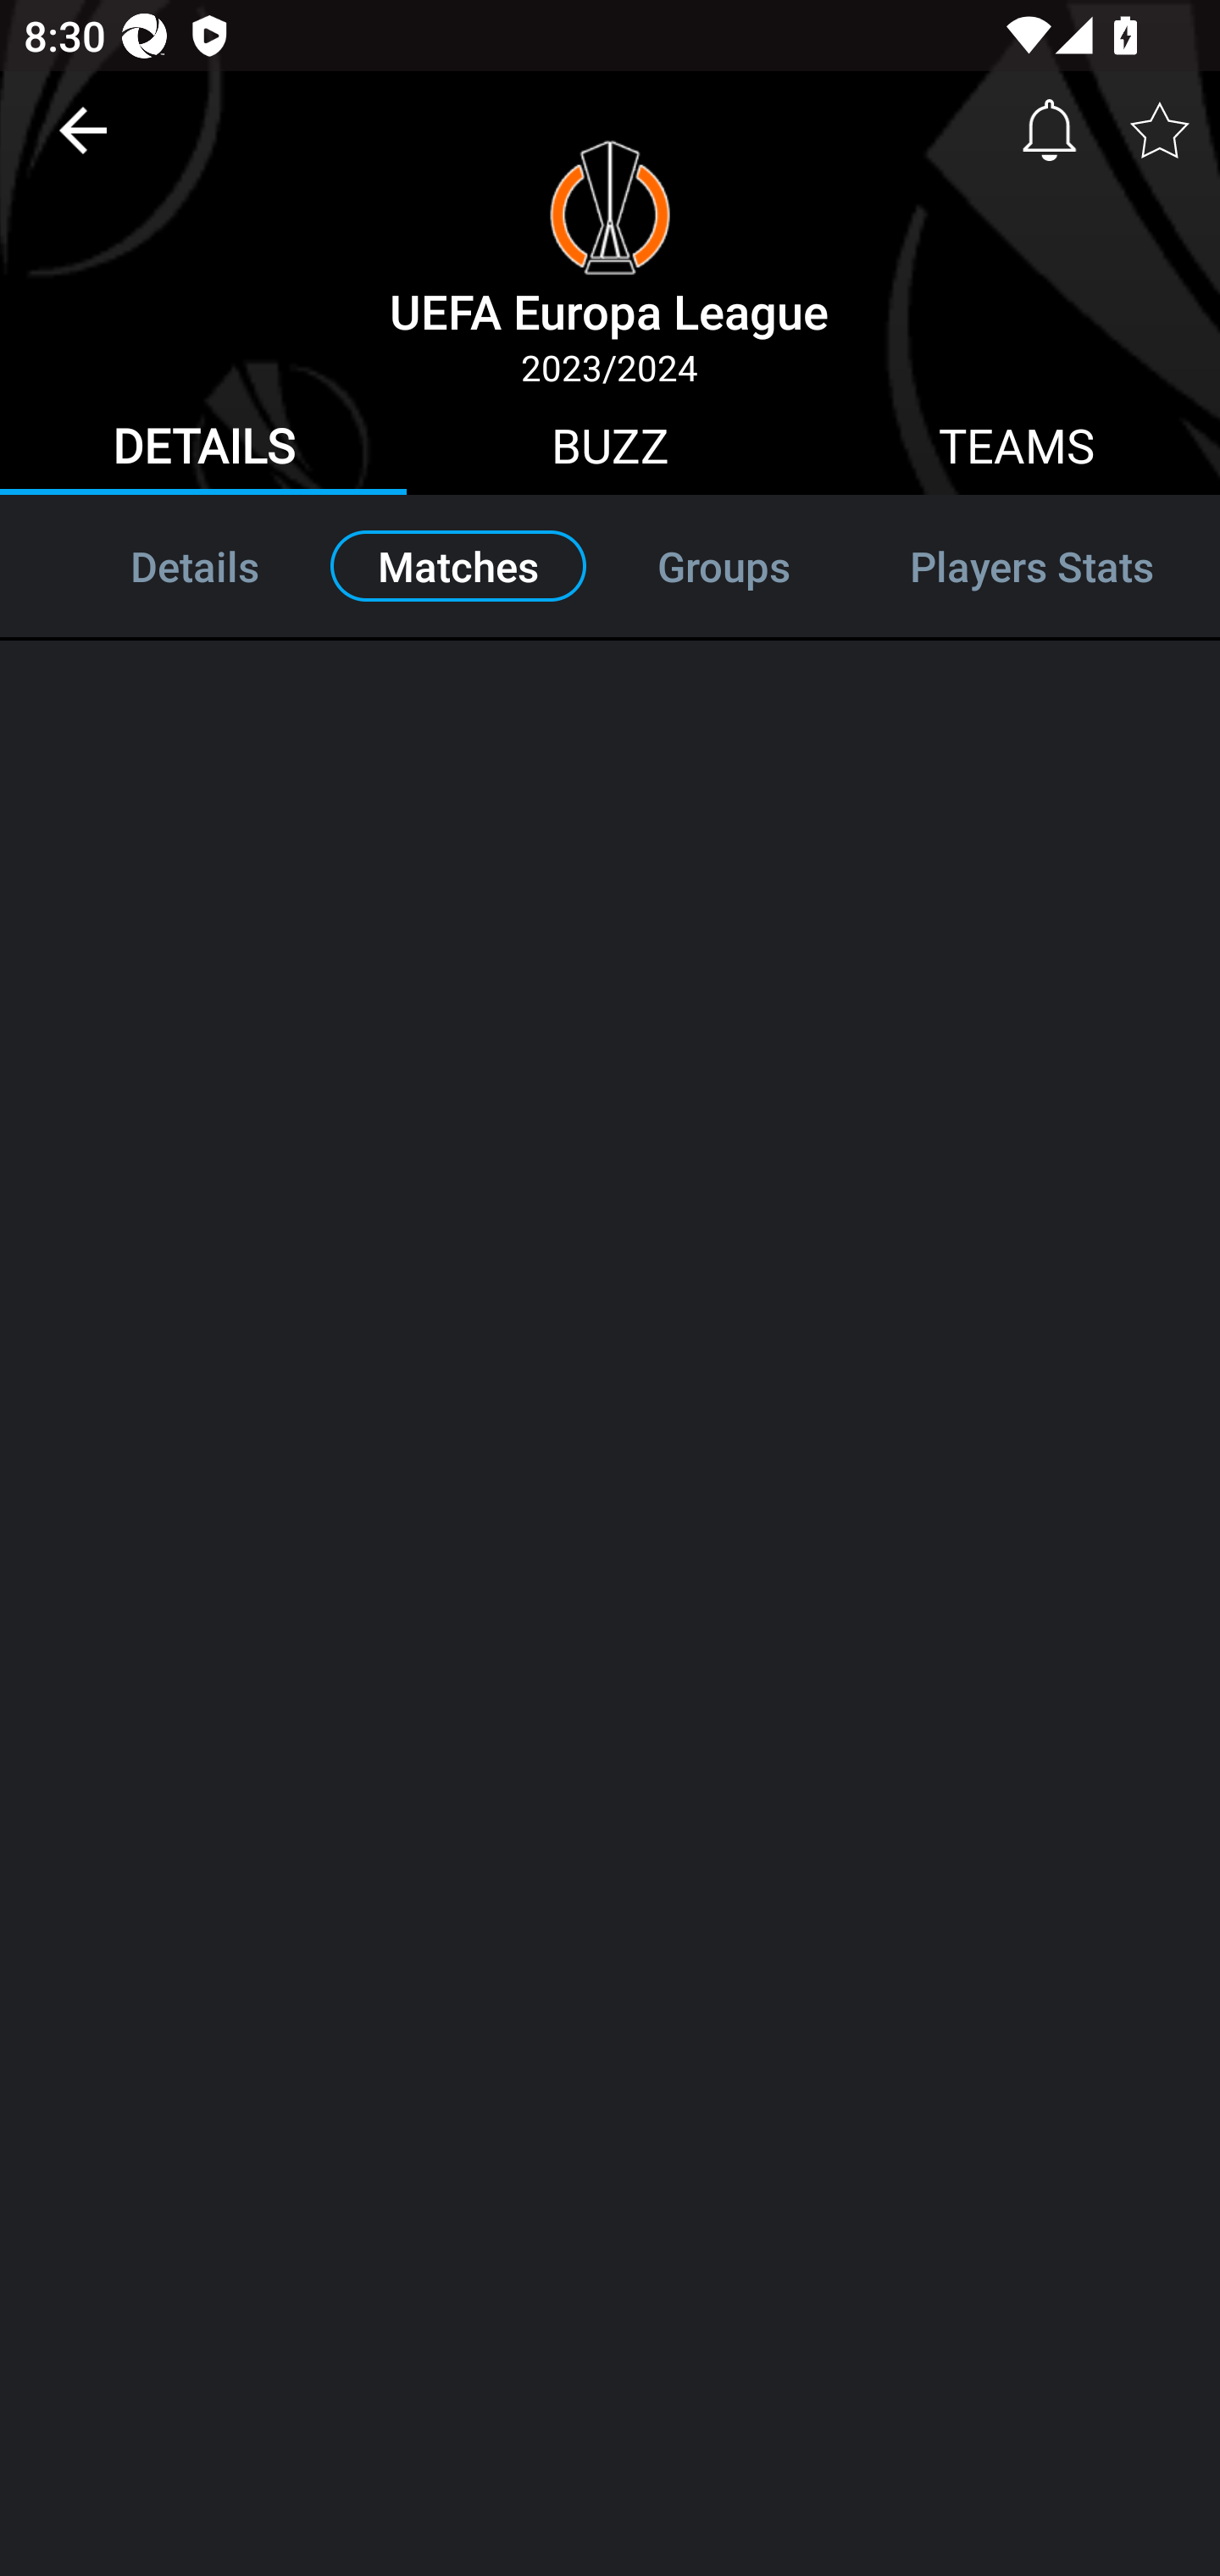  What do you see at coordinates (203, 451) in the screenshot?
I see `DETAILS` at bounding box center [203, 451].